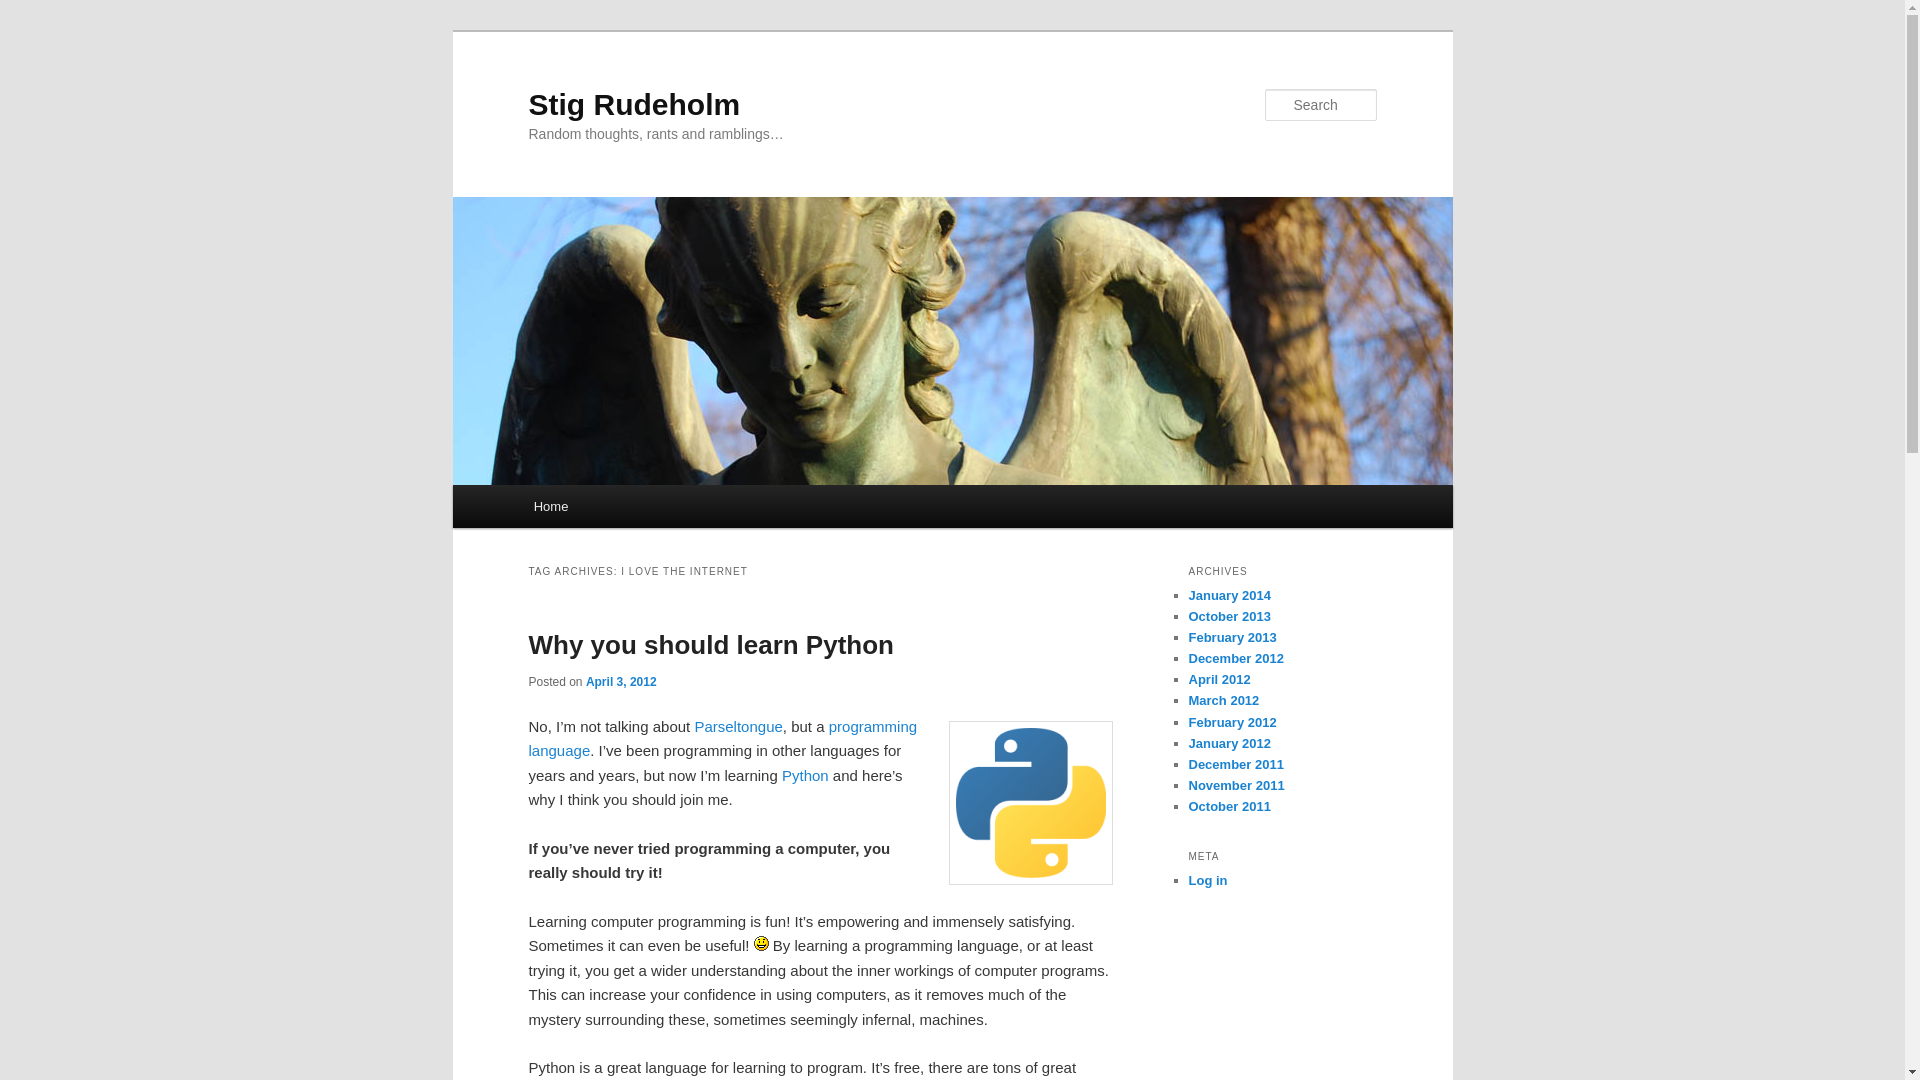  I want to click on October 2013, so click(1228, 616).